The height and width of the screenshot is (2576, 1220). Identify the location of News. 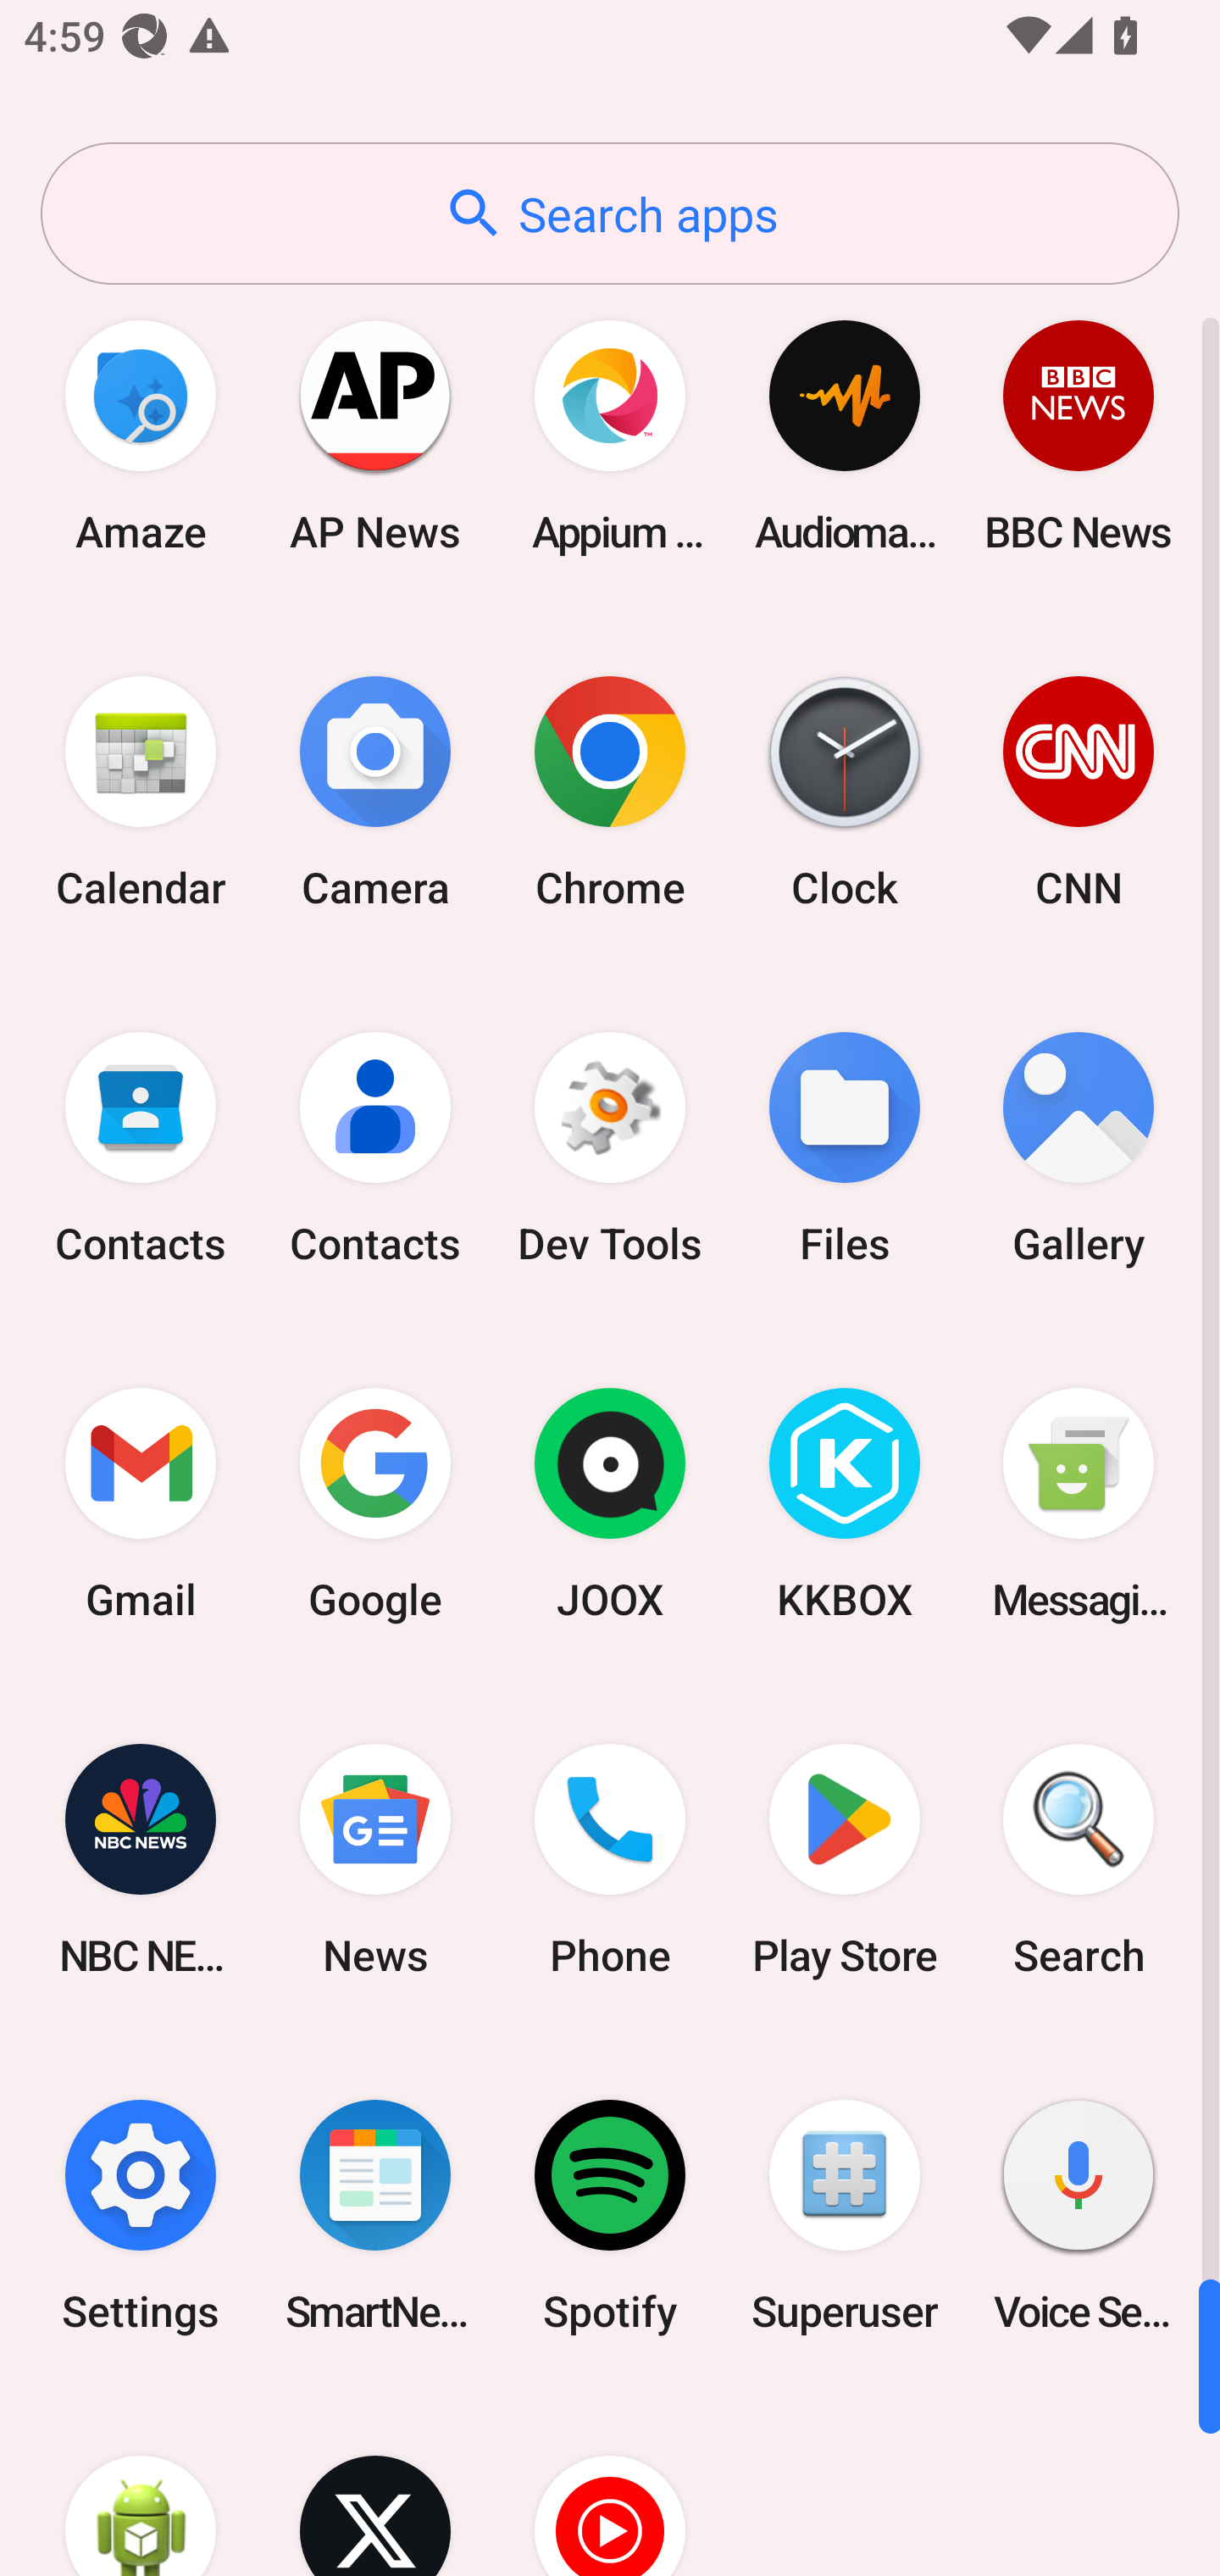
(375, 1859).